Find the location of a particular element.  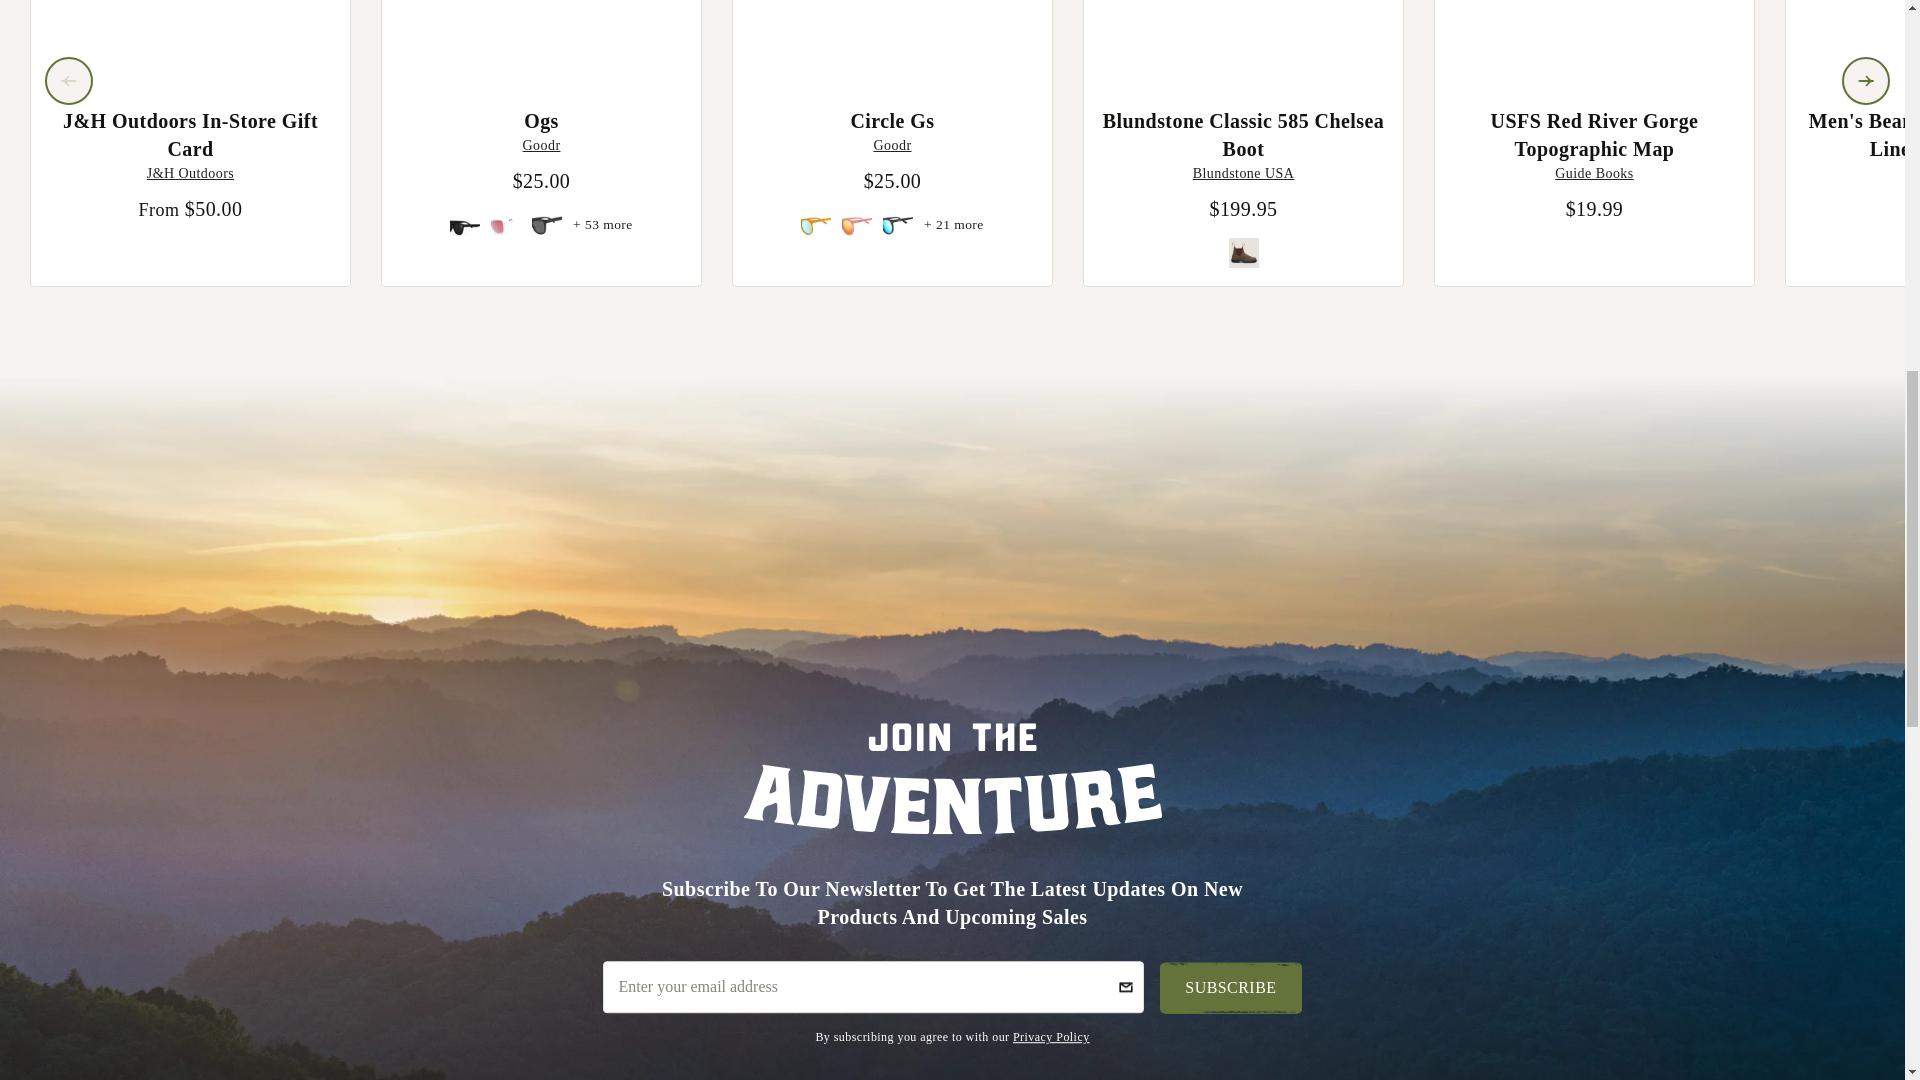

Goodr is located at coordinates (541, 146).